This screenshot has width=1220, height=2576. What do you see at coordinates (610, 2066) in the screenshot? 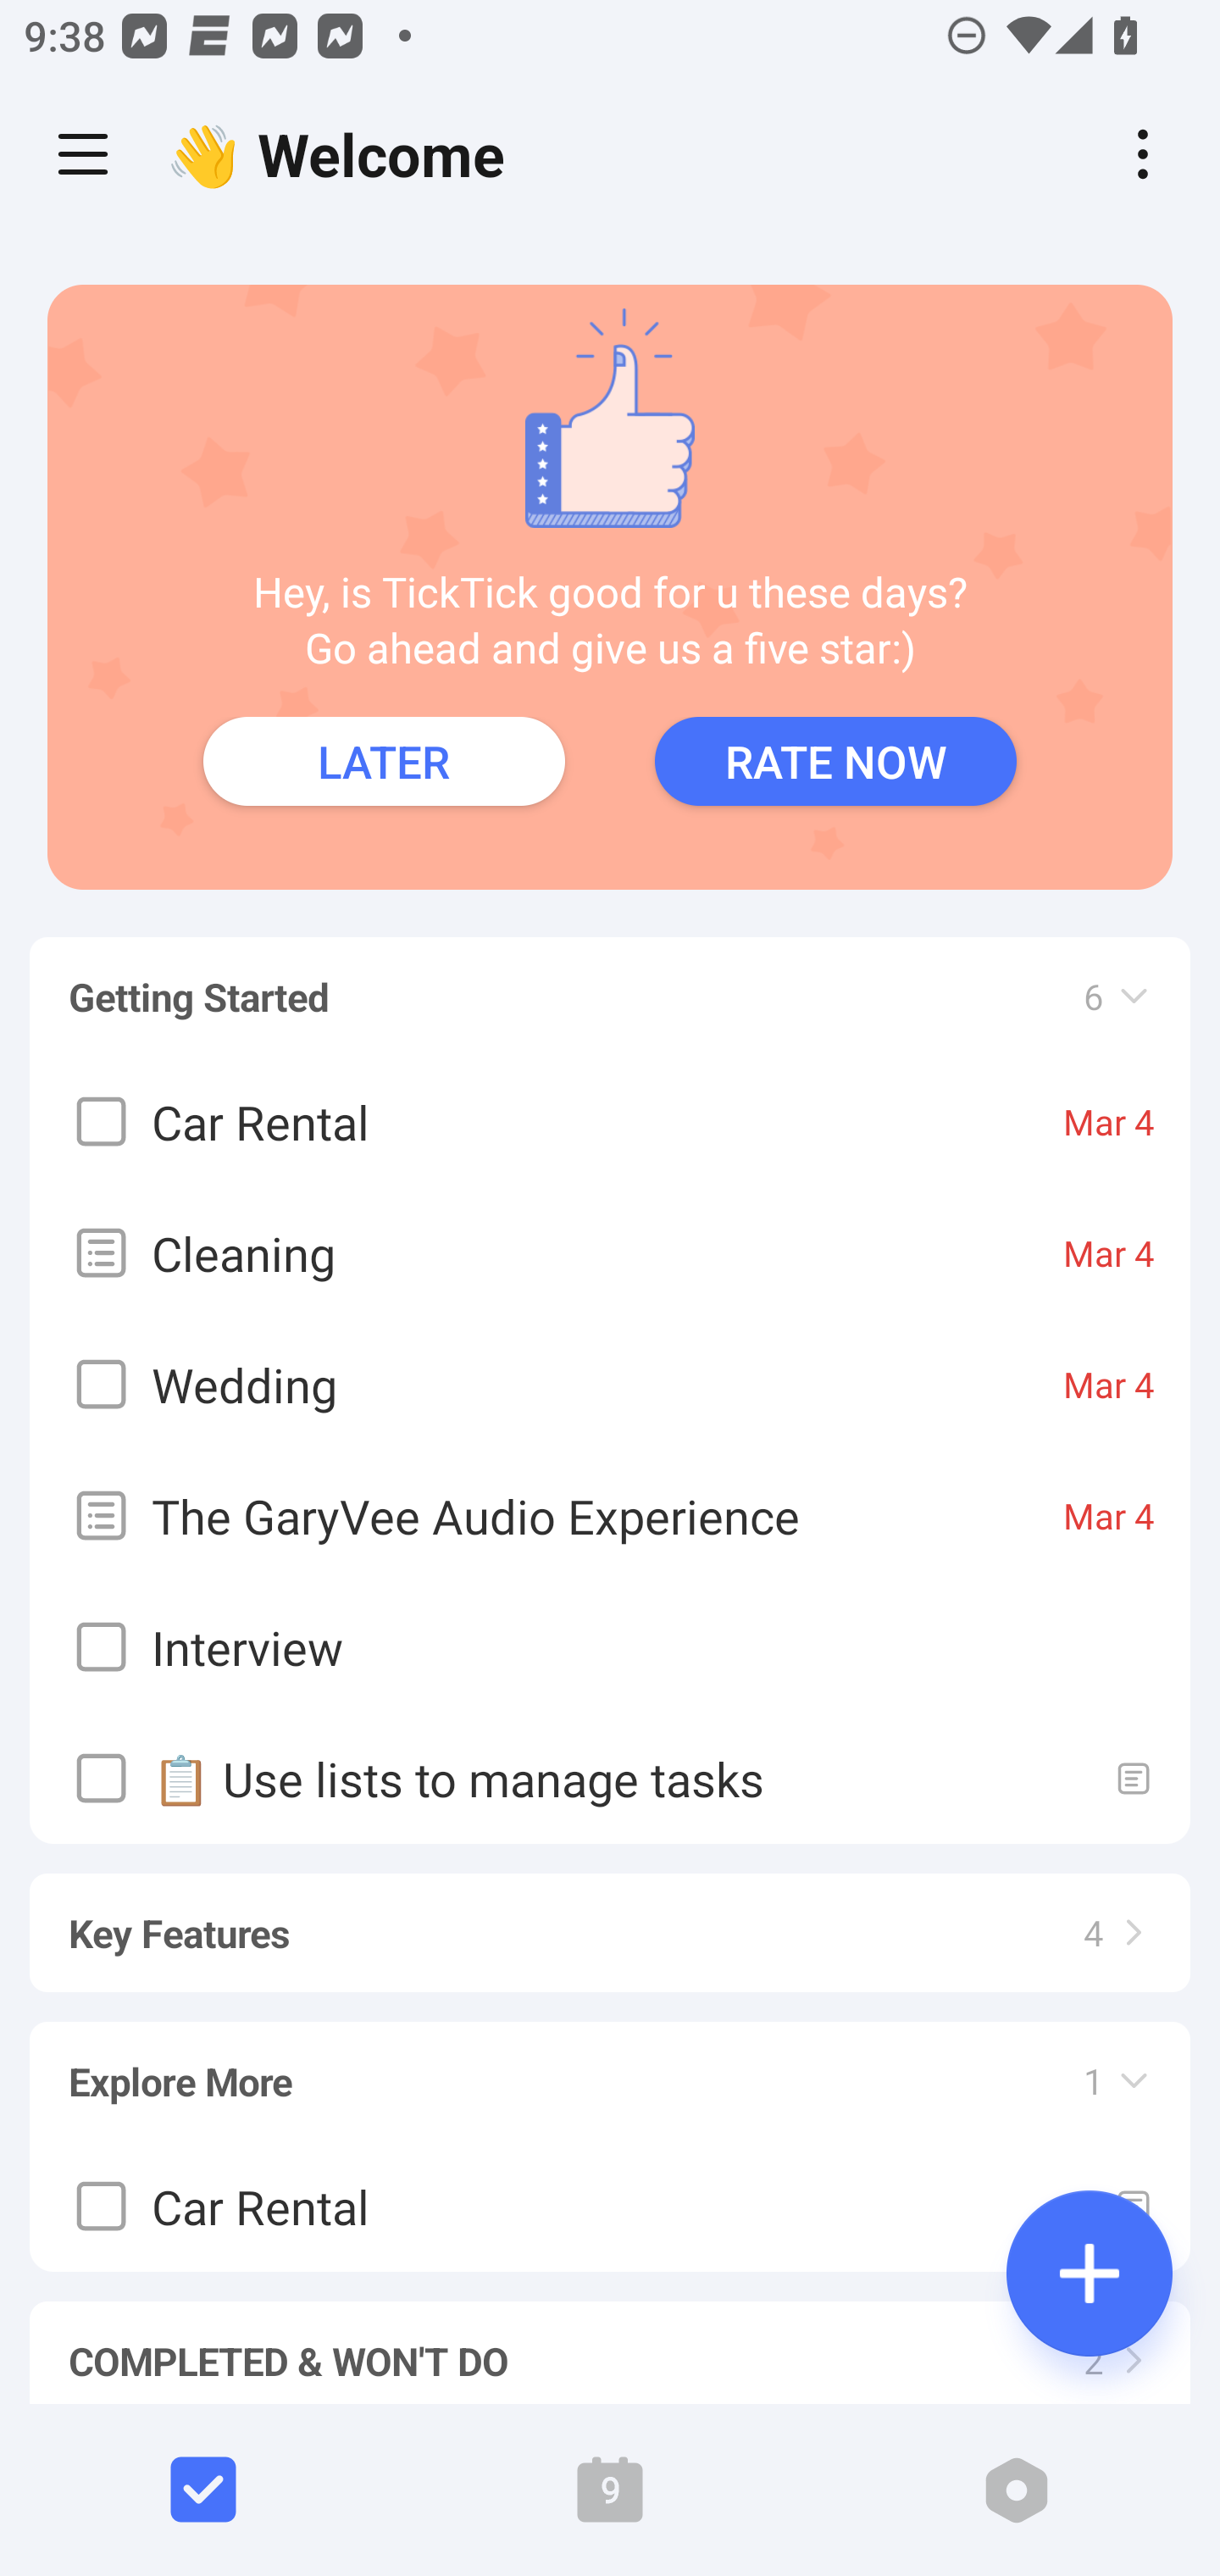
I see `Explore More 1` at bounding box center [610, 2066].